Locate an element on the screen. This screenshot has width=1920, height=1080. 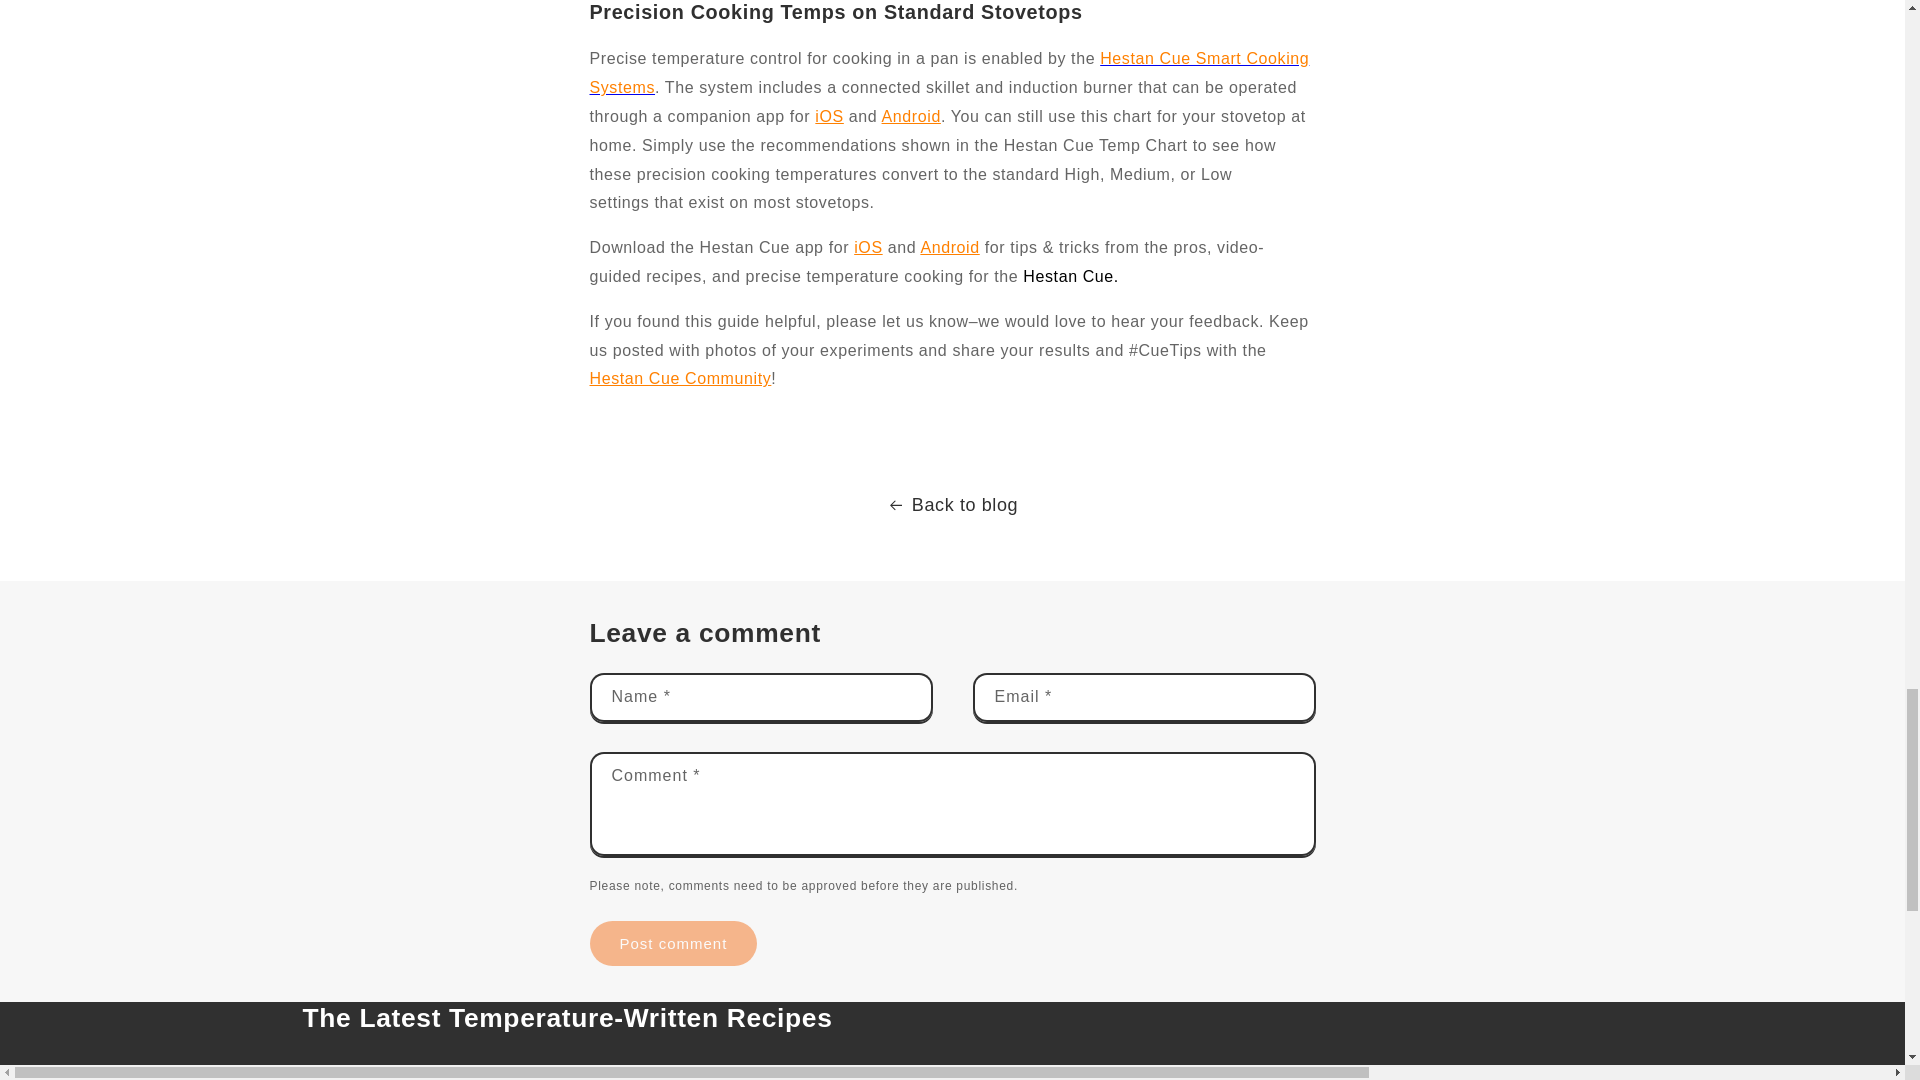
Hestan Cue iOS App is located at coordinates (868, 246).